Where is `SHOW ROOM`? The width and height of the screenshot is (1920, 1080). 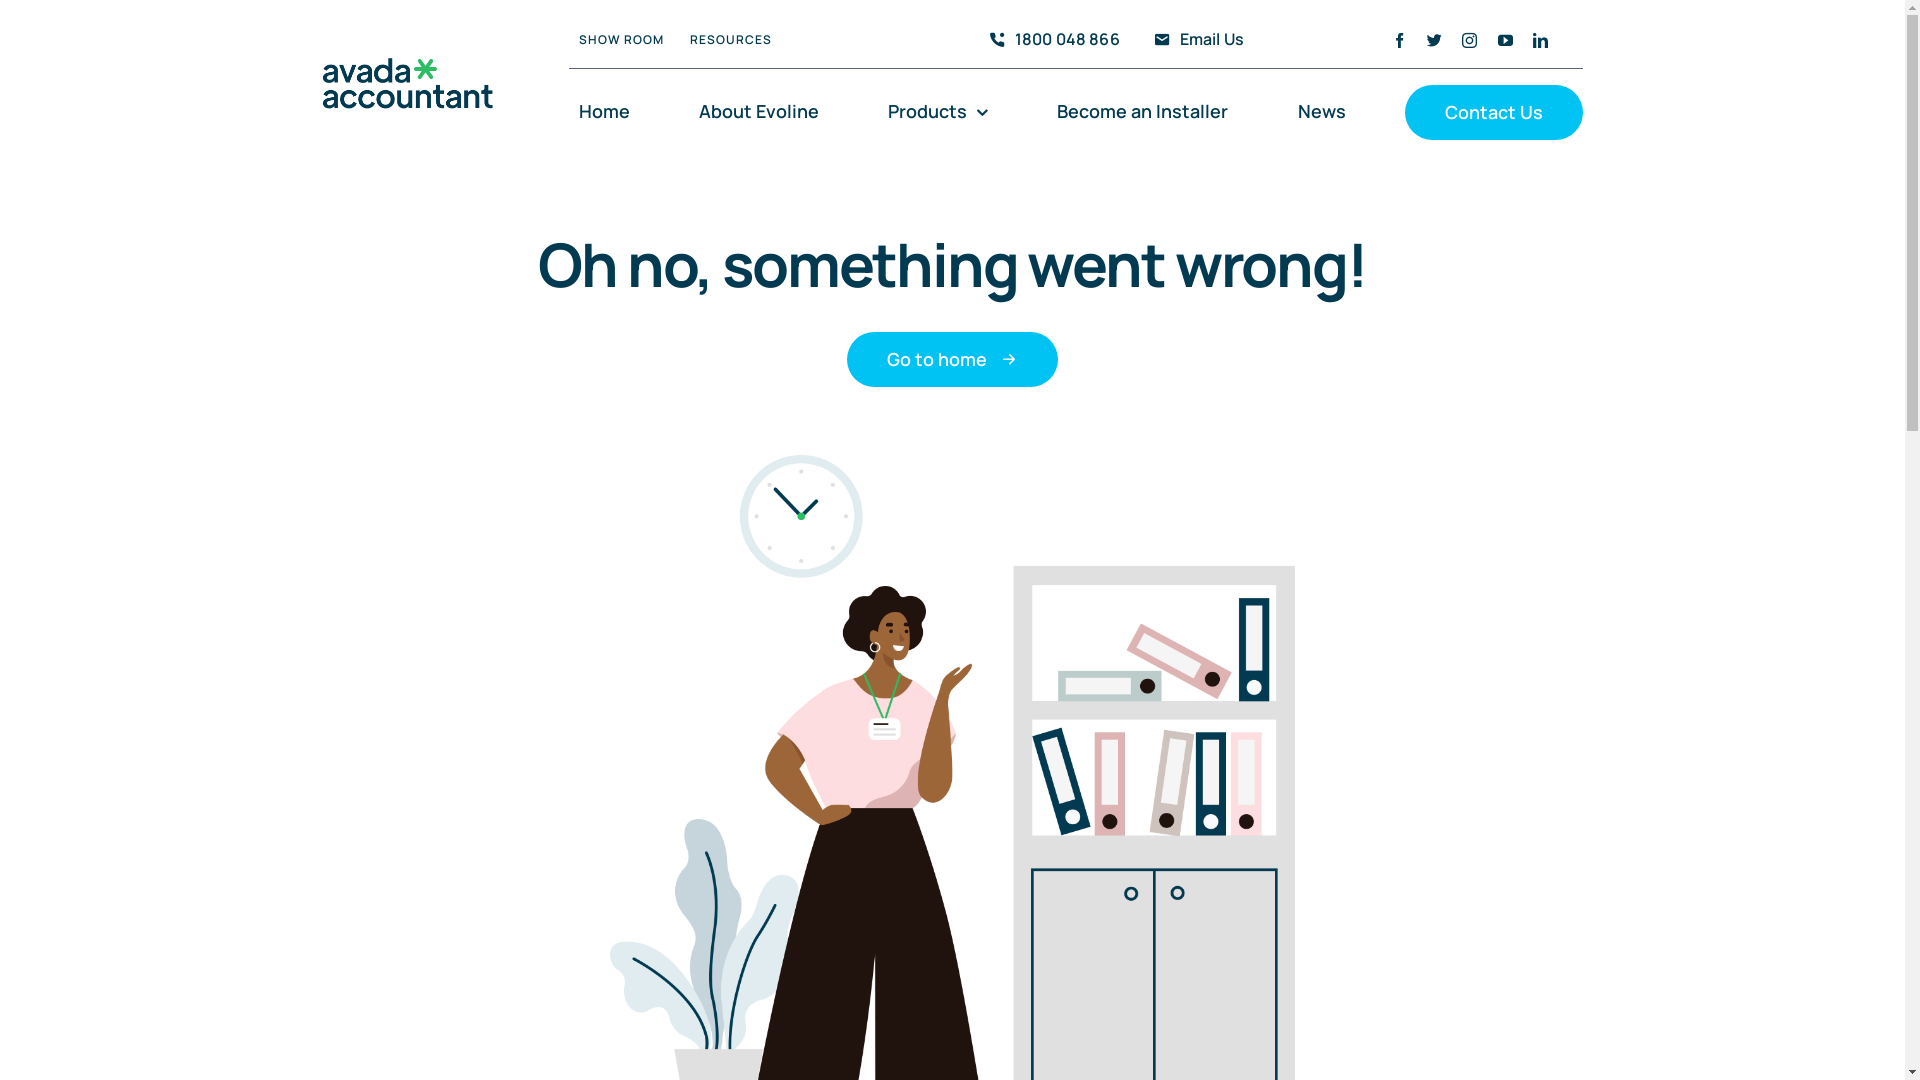 SHOW ROOM is located at coordinates (622, 40).